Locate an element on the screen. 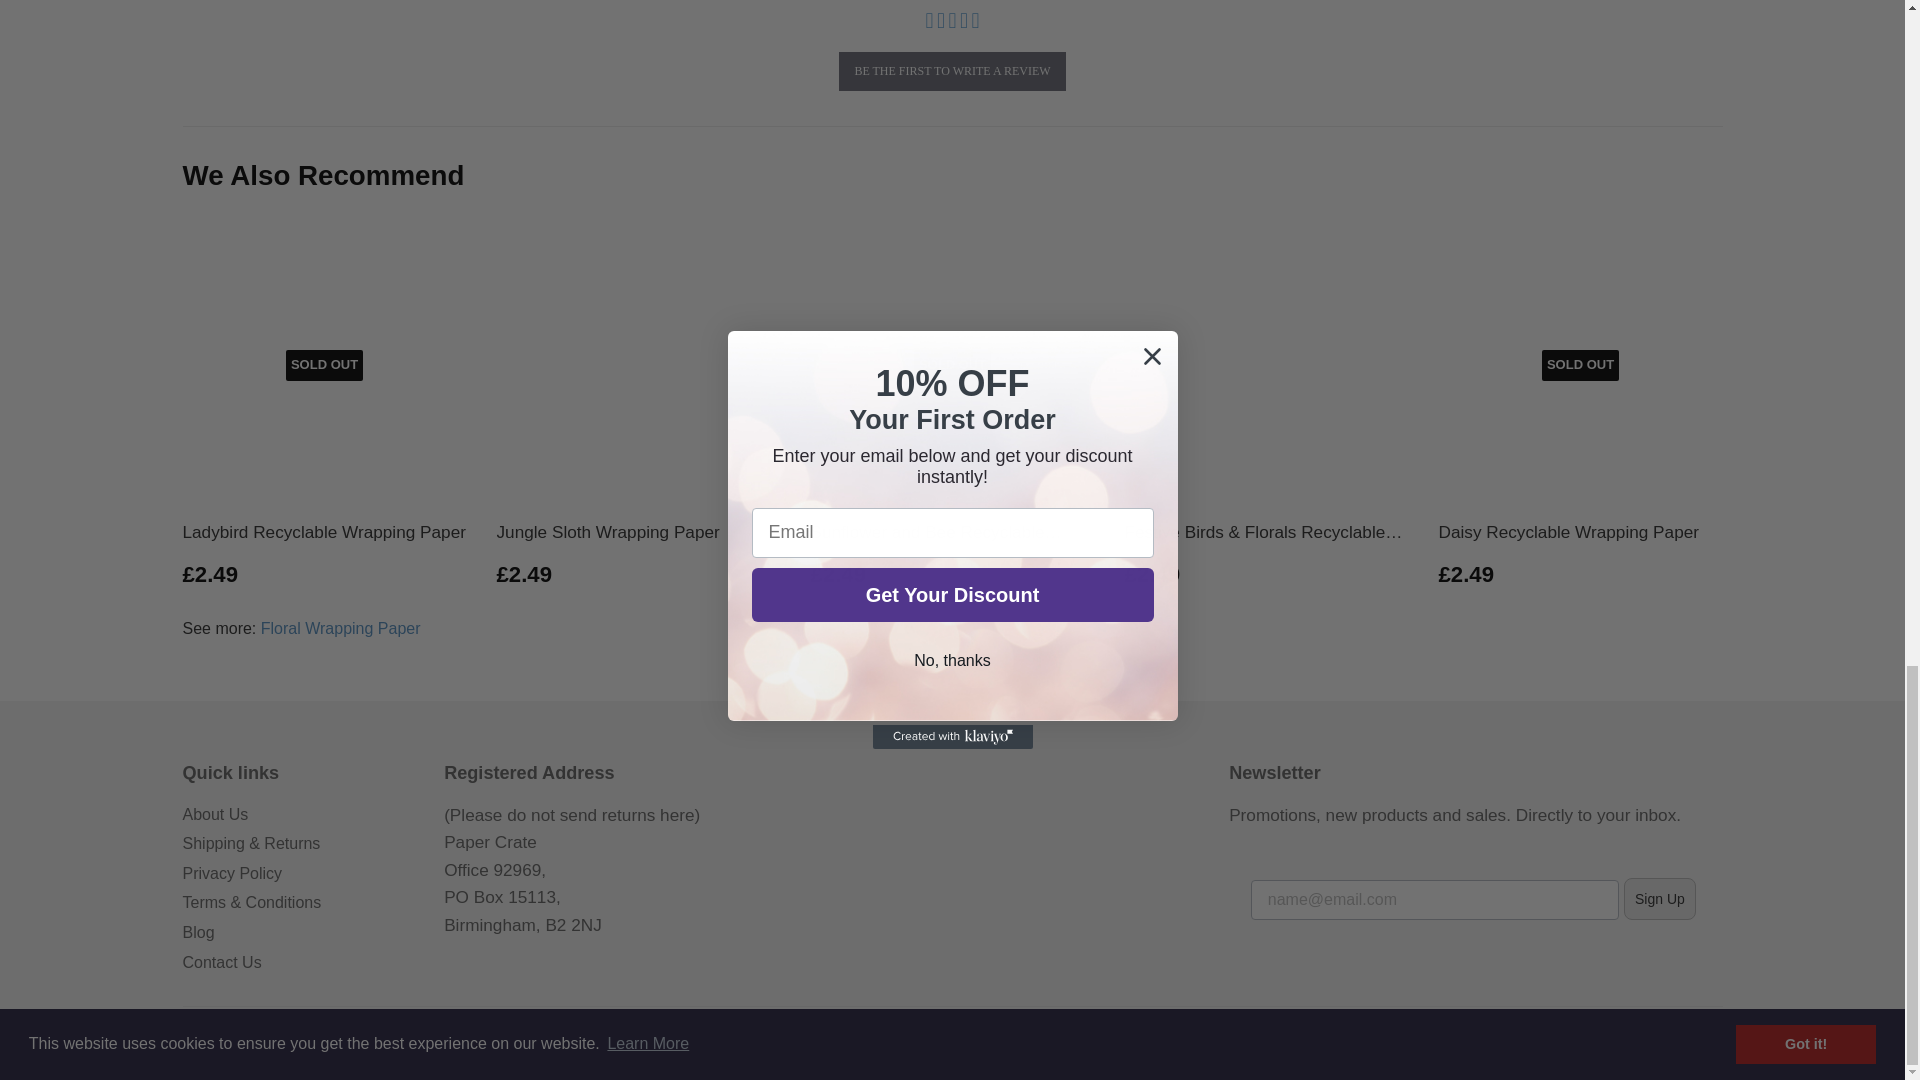  Paper Crate on Instagram is located at coordinates (970, 1036).